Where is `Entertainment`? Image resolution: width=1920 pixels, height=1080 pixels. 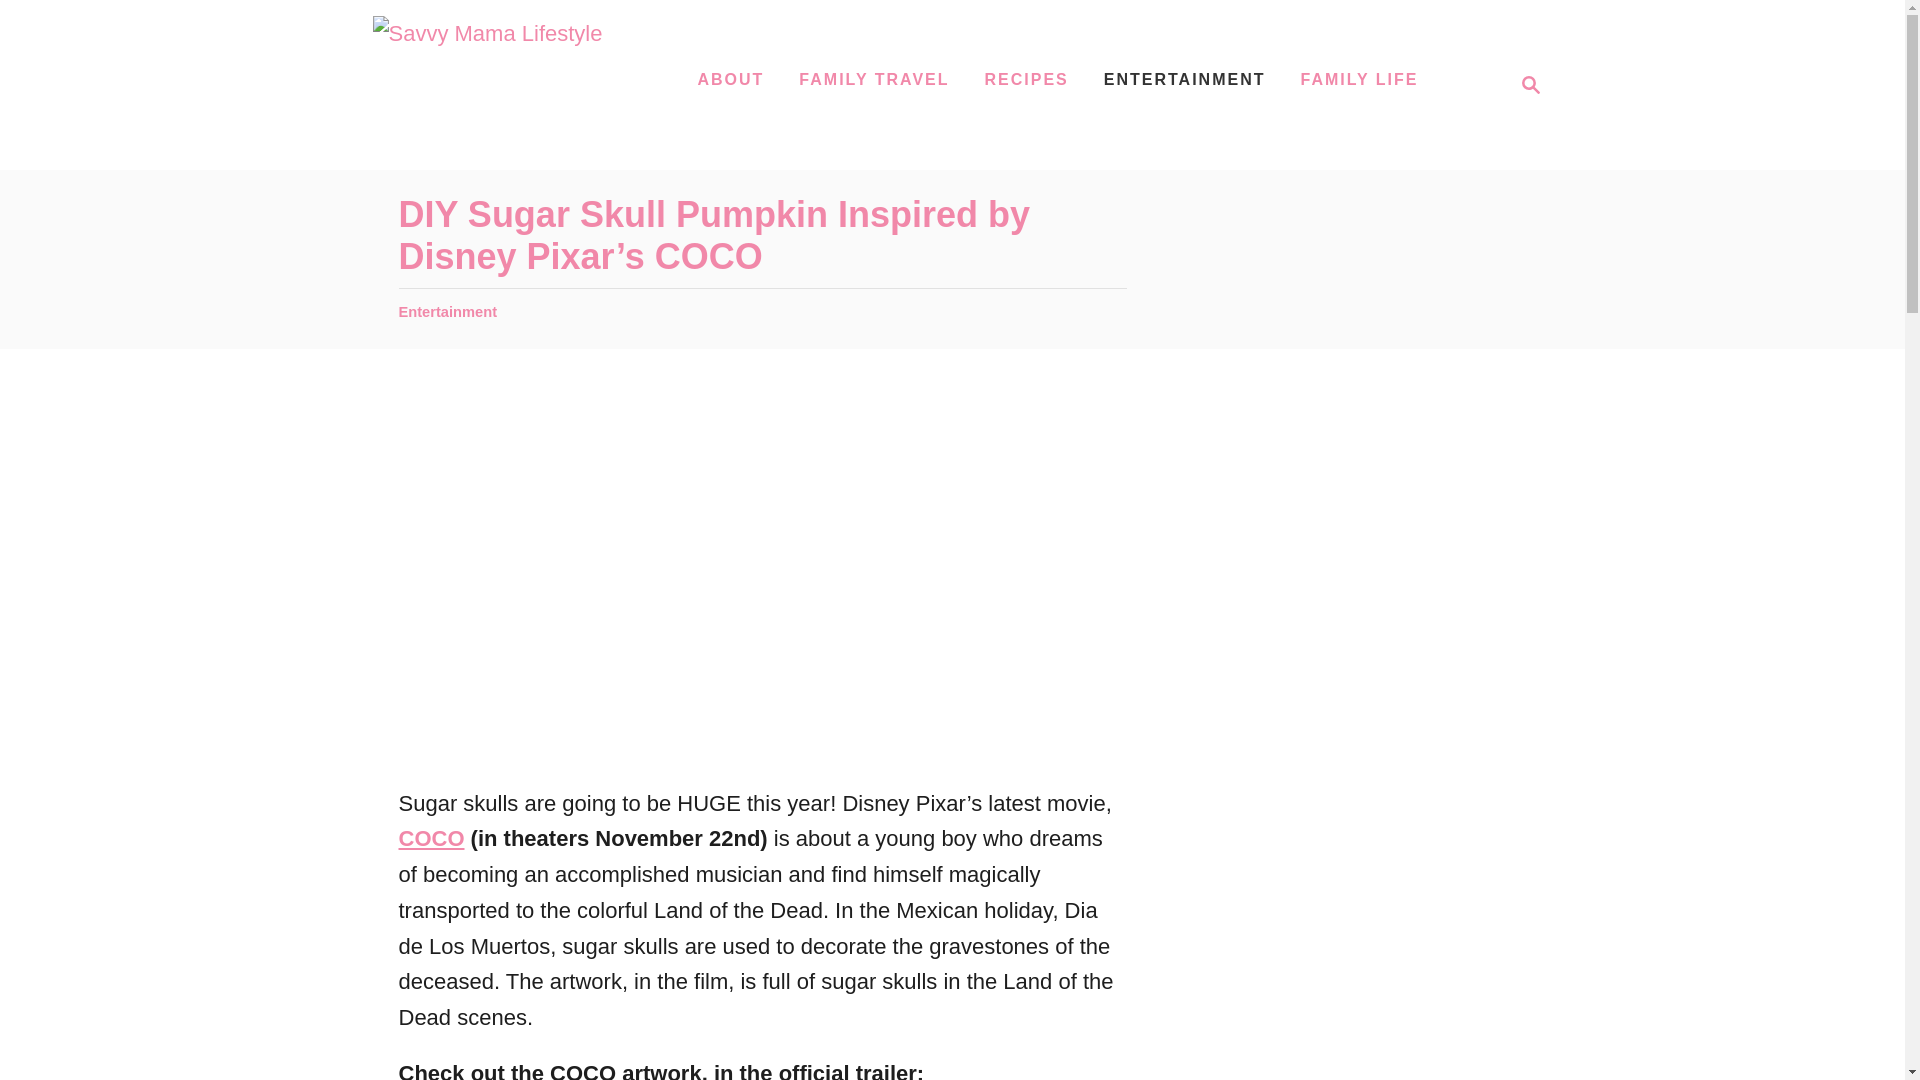 Entertainment is located at coordinates (447, 311).